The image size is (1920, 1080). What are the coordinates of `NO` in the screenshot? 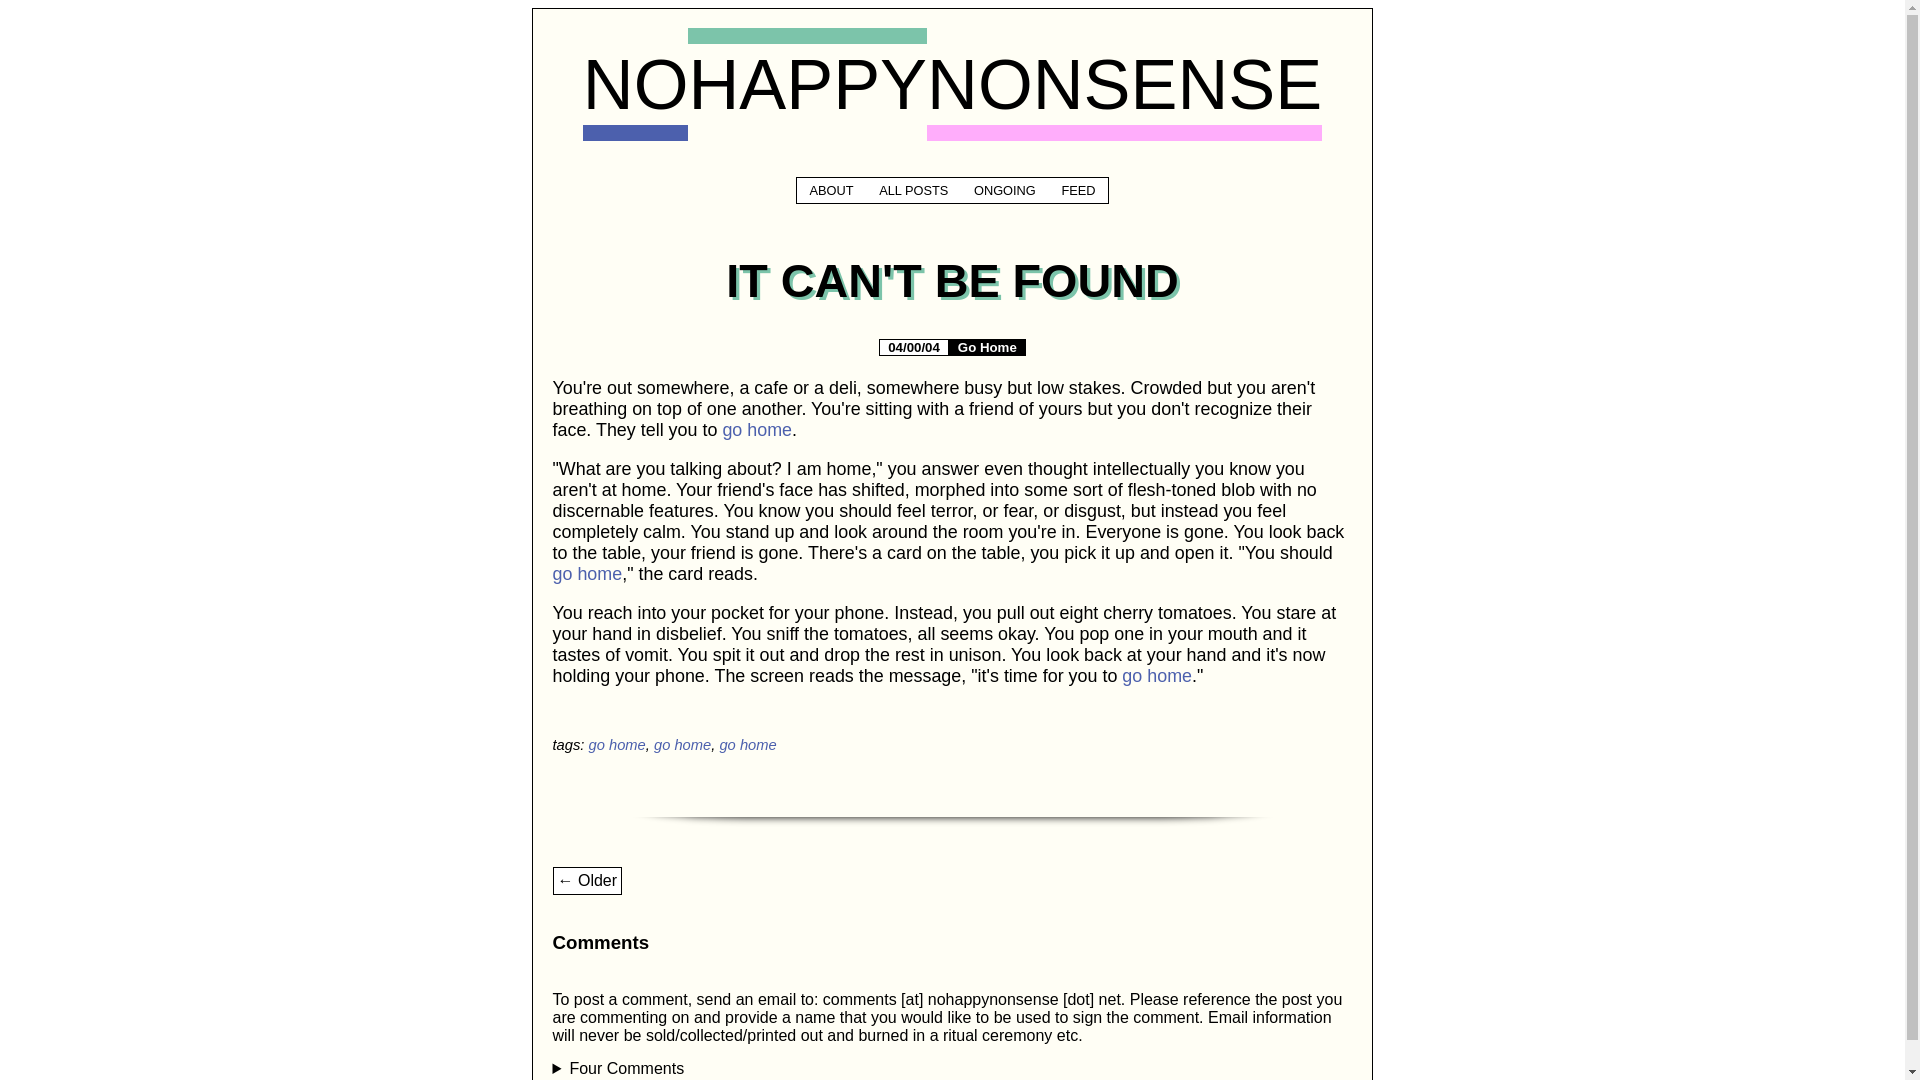 It's located at (636, 84).